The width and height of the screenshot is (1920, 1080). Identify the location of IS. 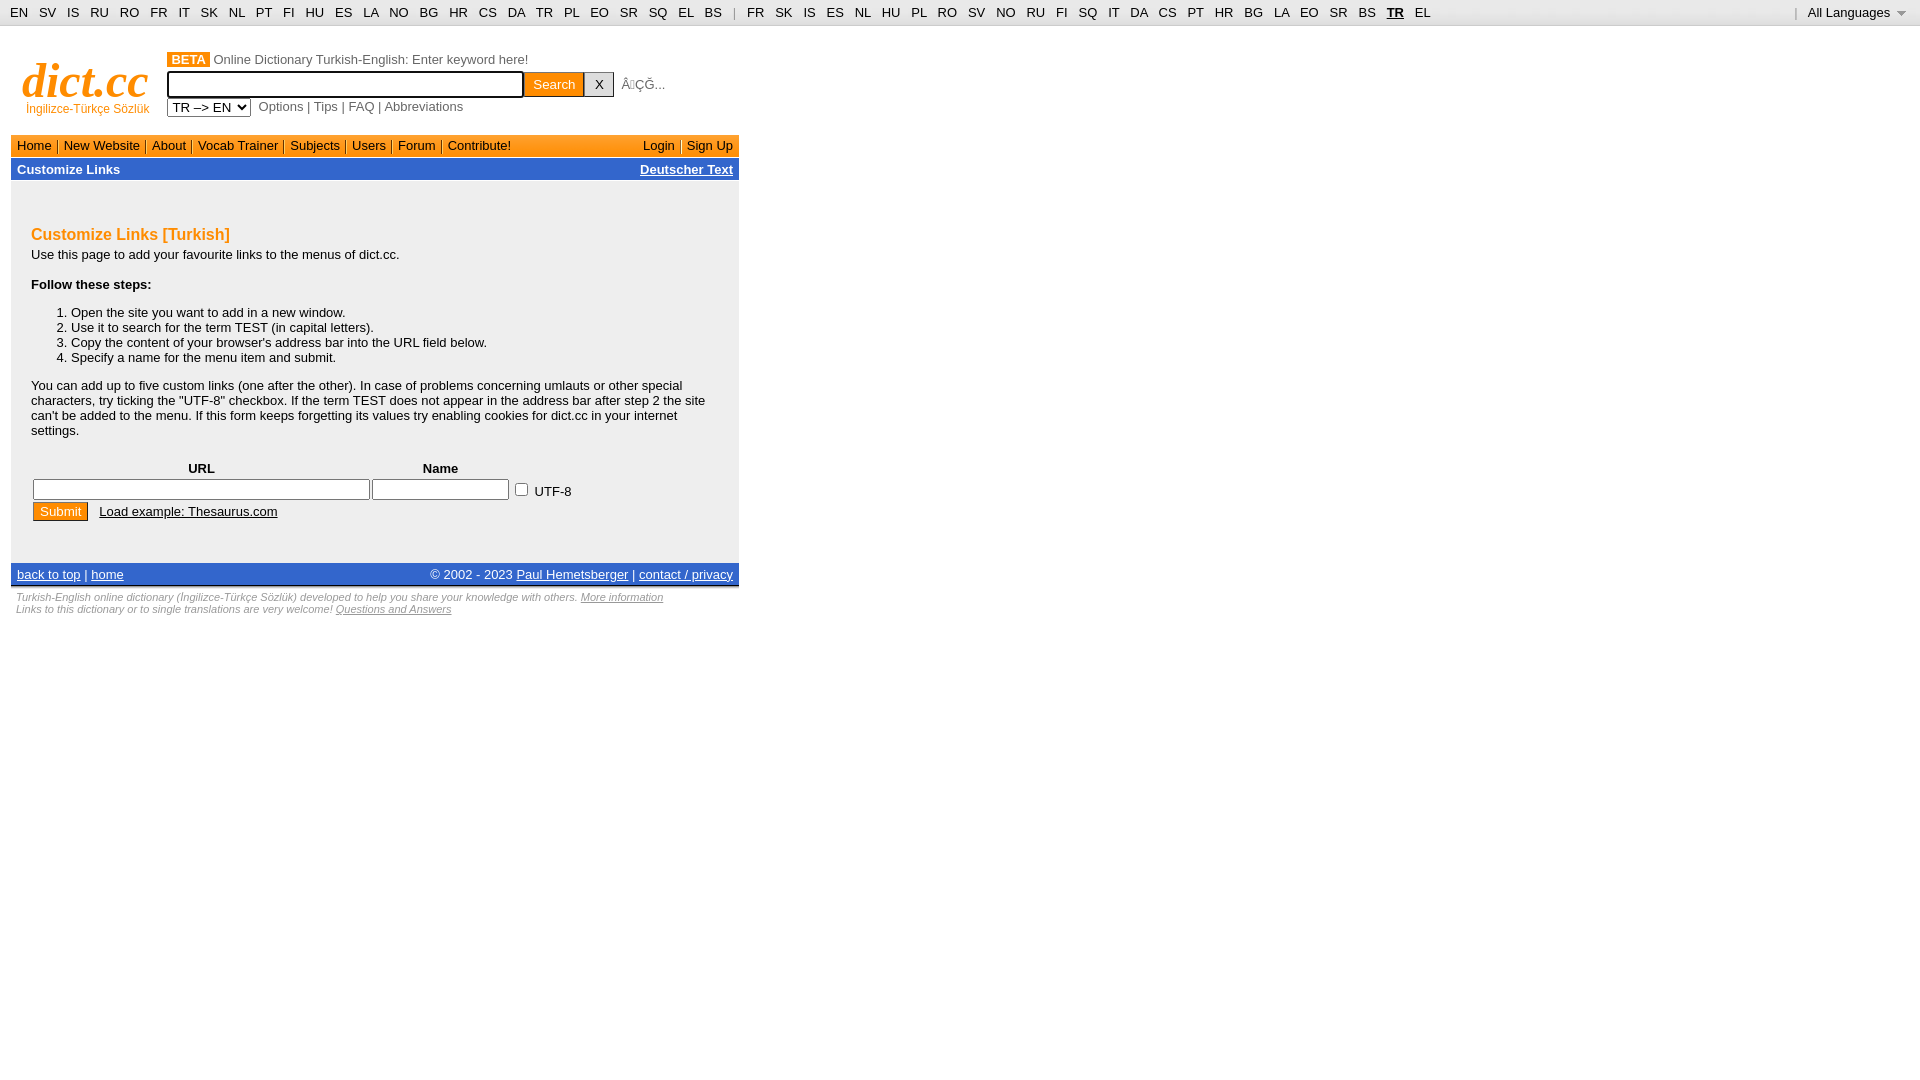
(809, 12).